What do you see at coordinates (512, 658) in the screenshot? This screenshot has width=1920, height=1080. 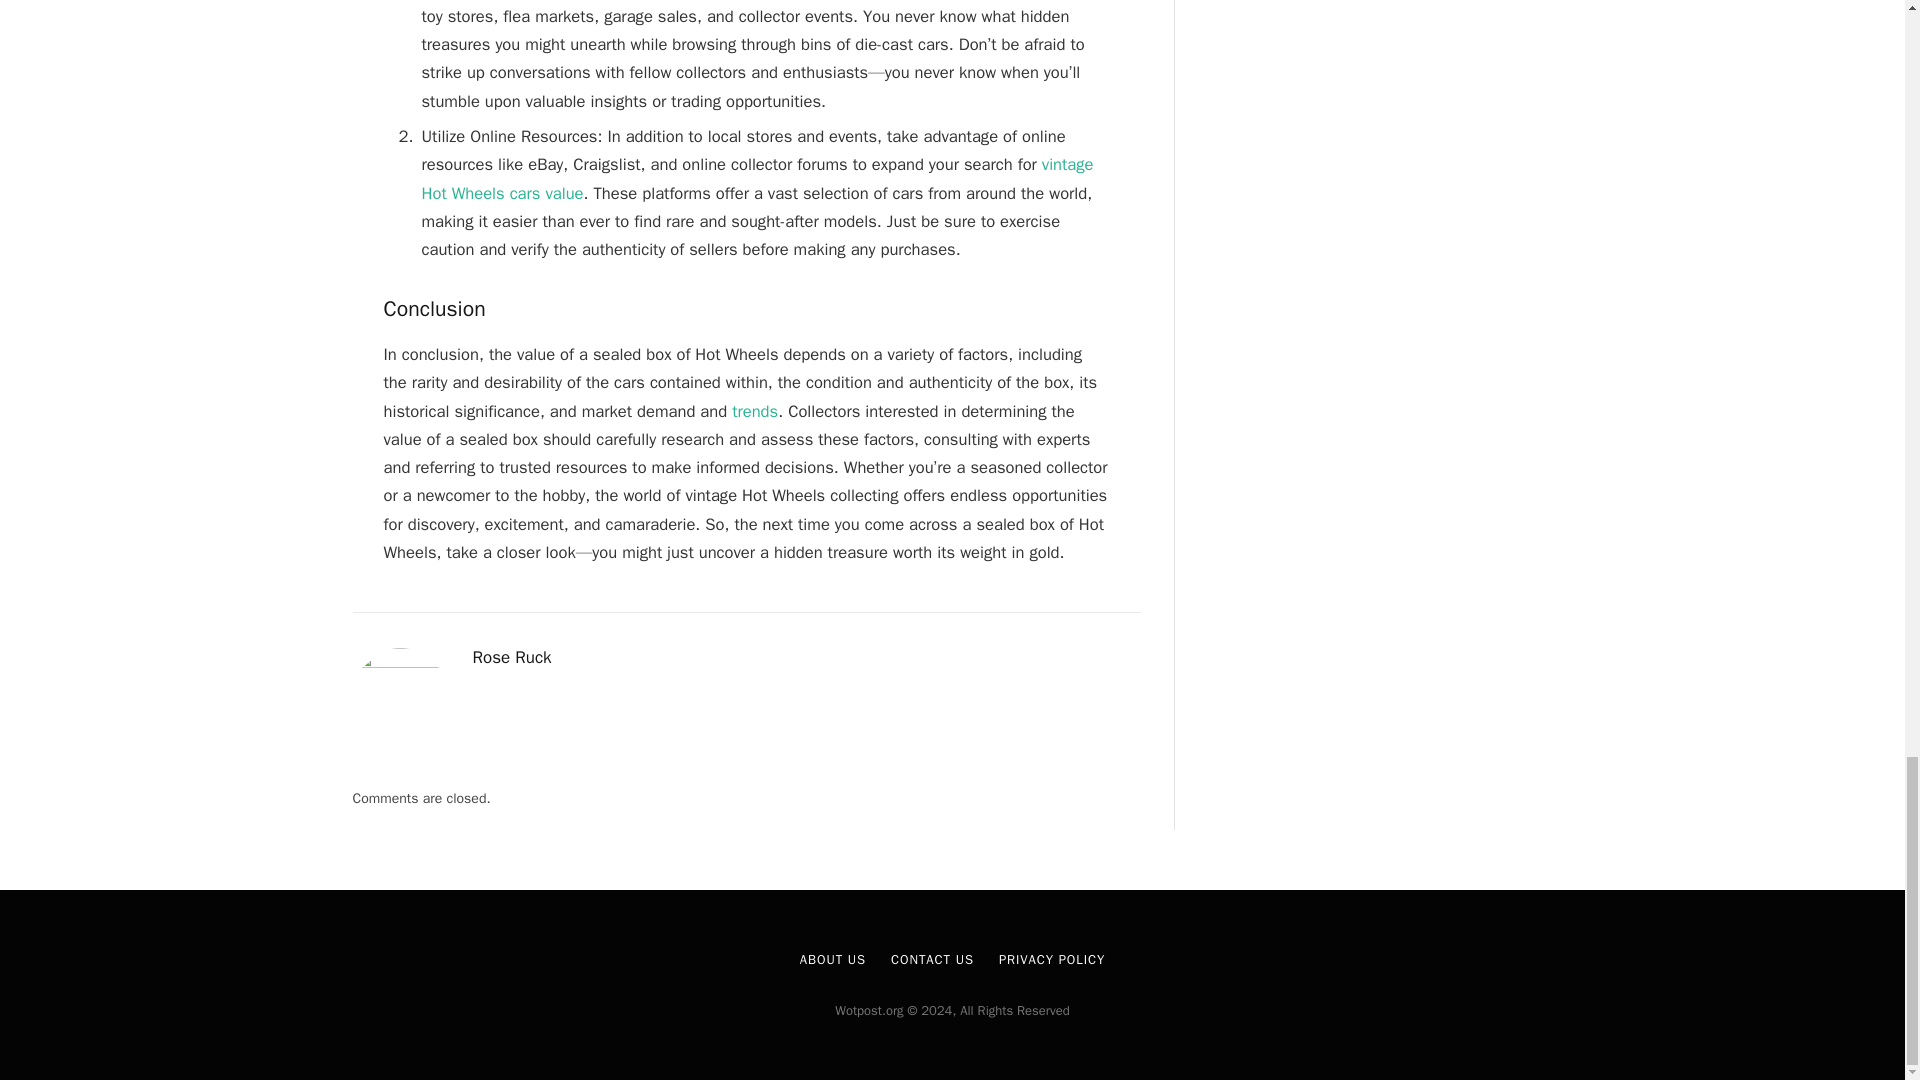 I see `Rose Ruck` at bounding box center [512, 658].